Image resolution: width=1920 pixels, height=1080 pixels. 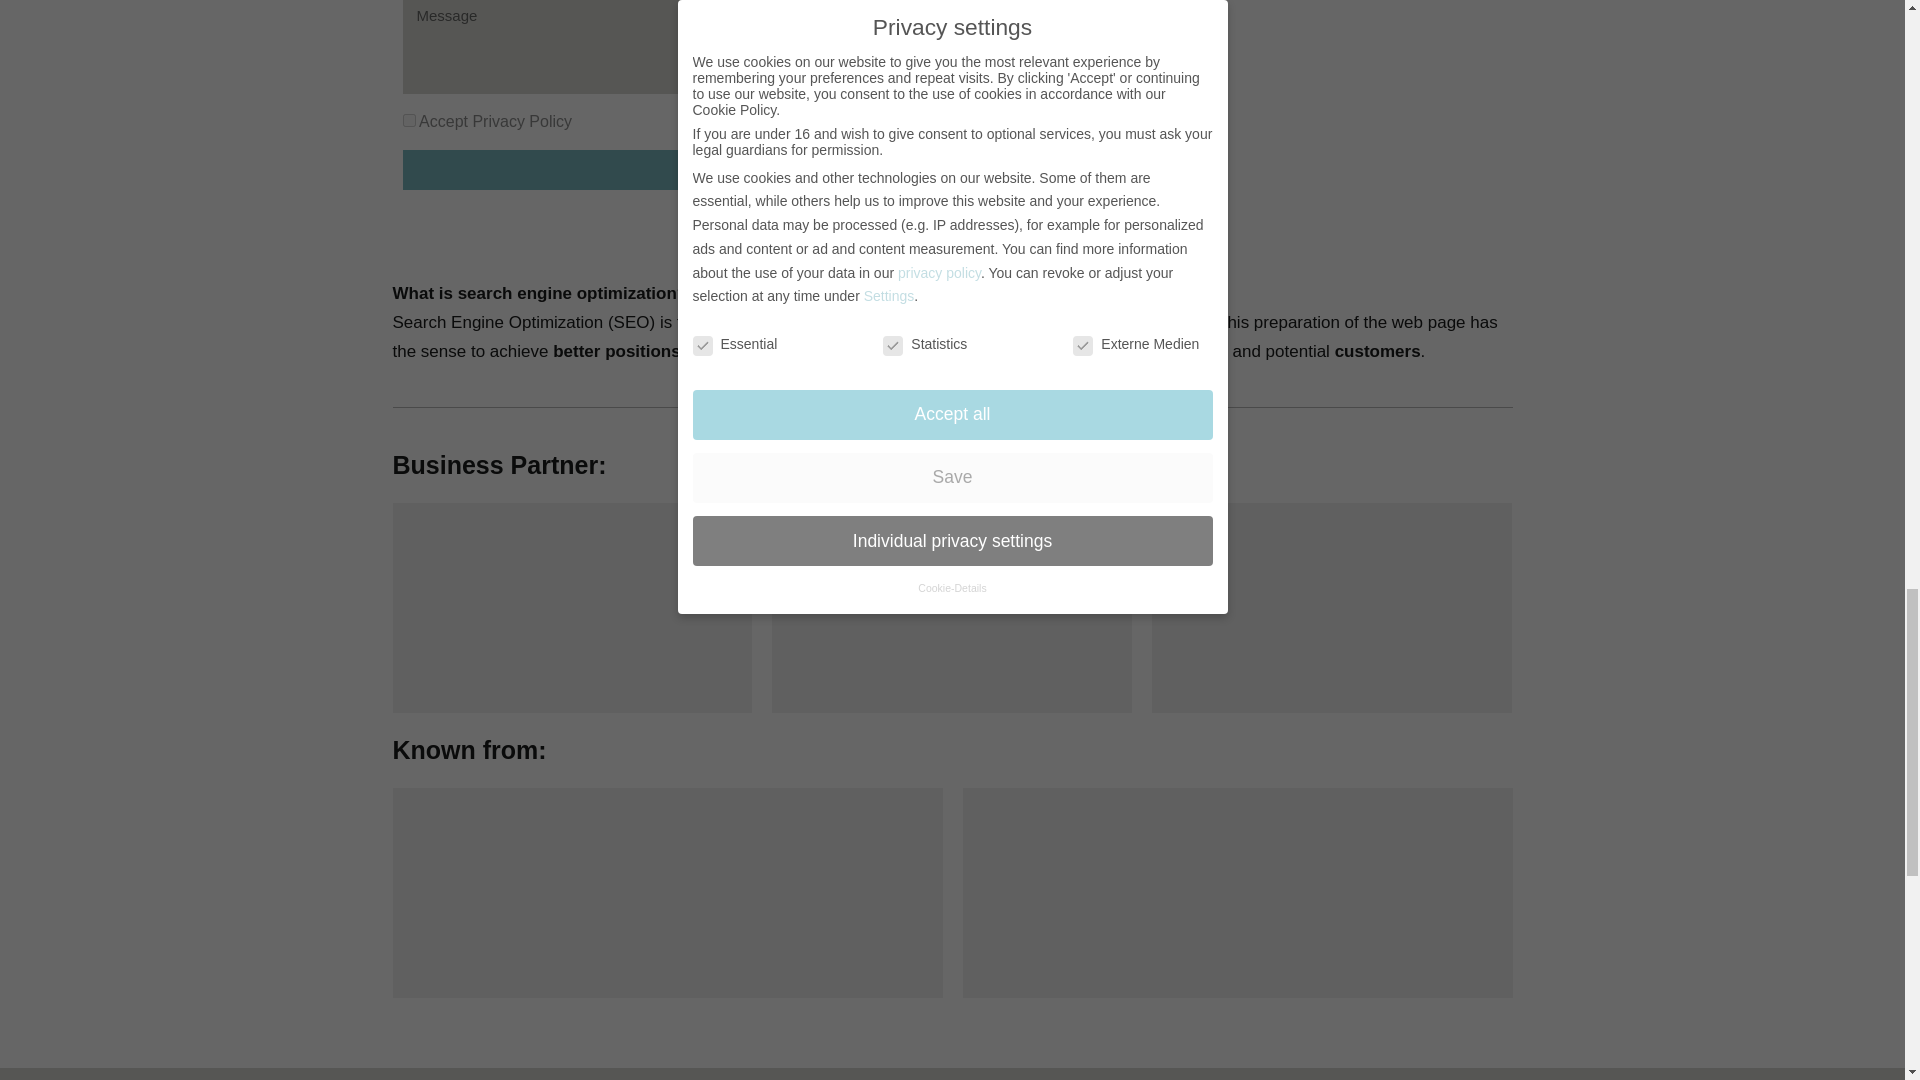 What do you see at coordinates (408, 120) in the screenshot?
I see `on` at bounding box center [408, 120].